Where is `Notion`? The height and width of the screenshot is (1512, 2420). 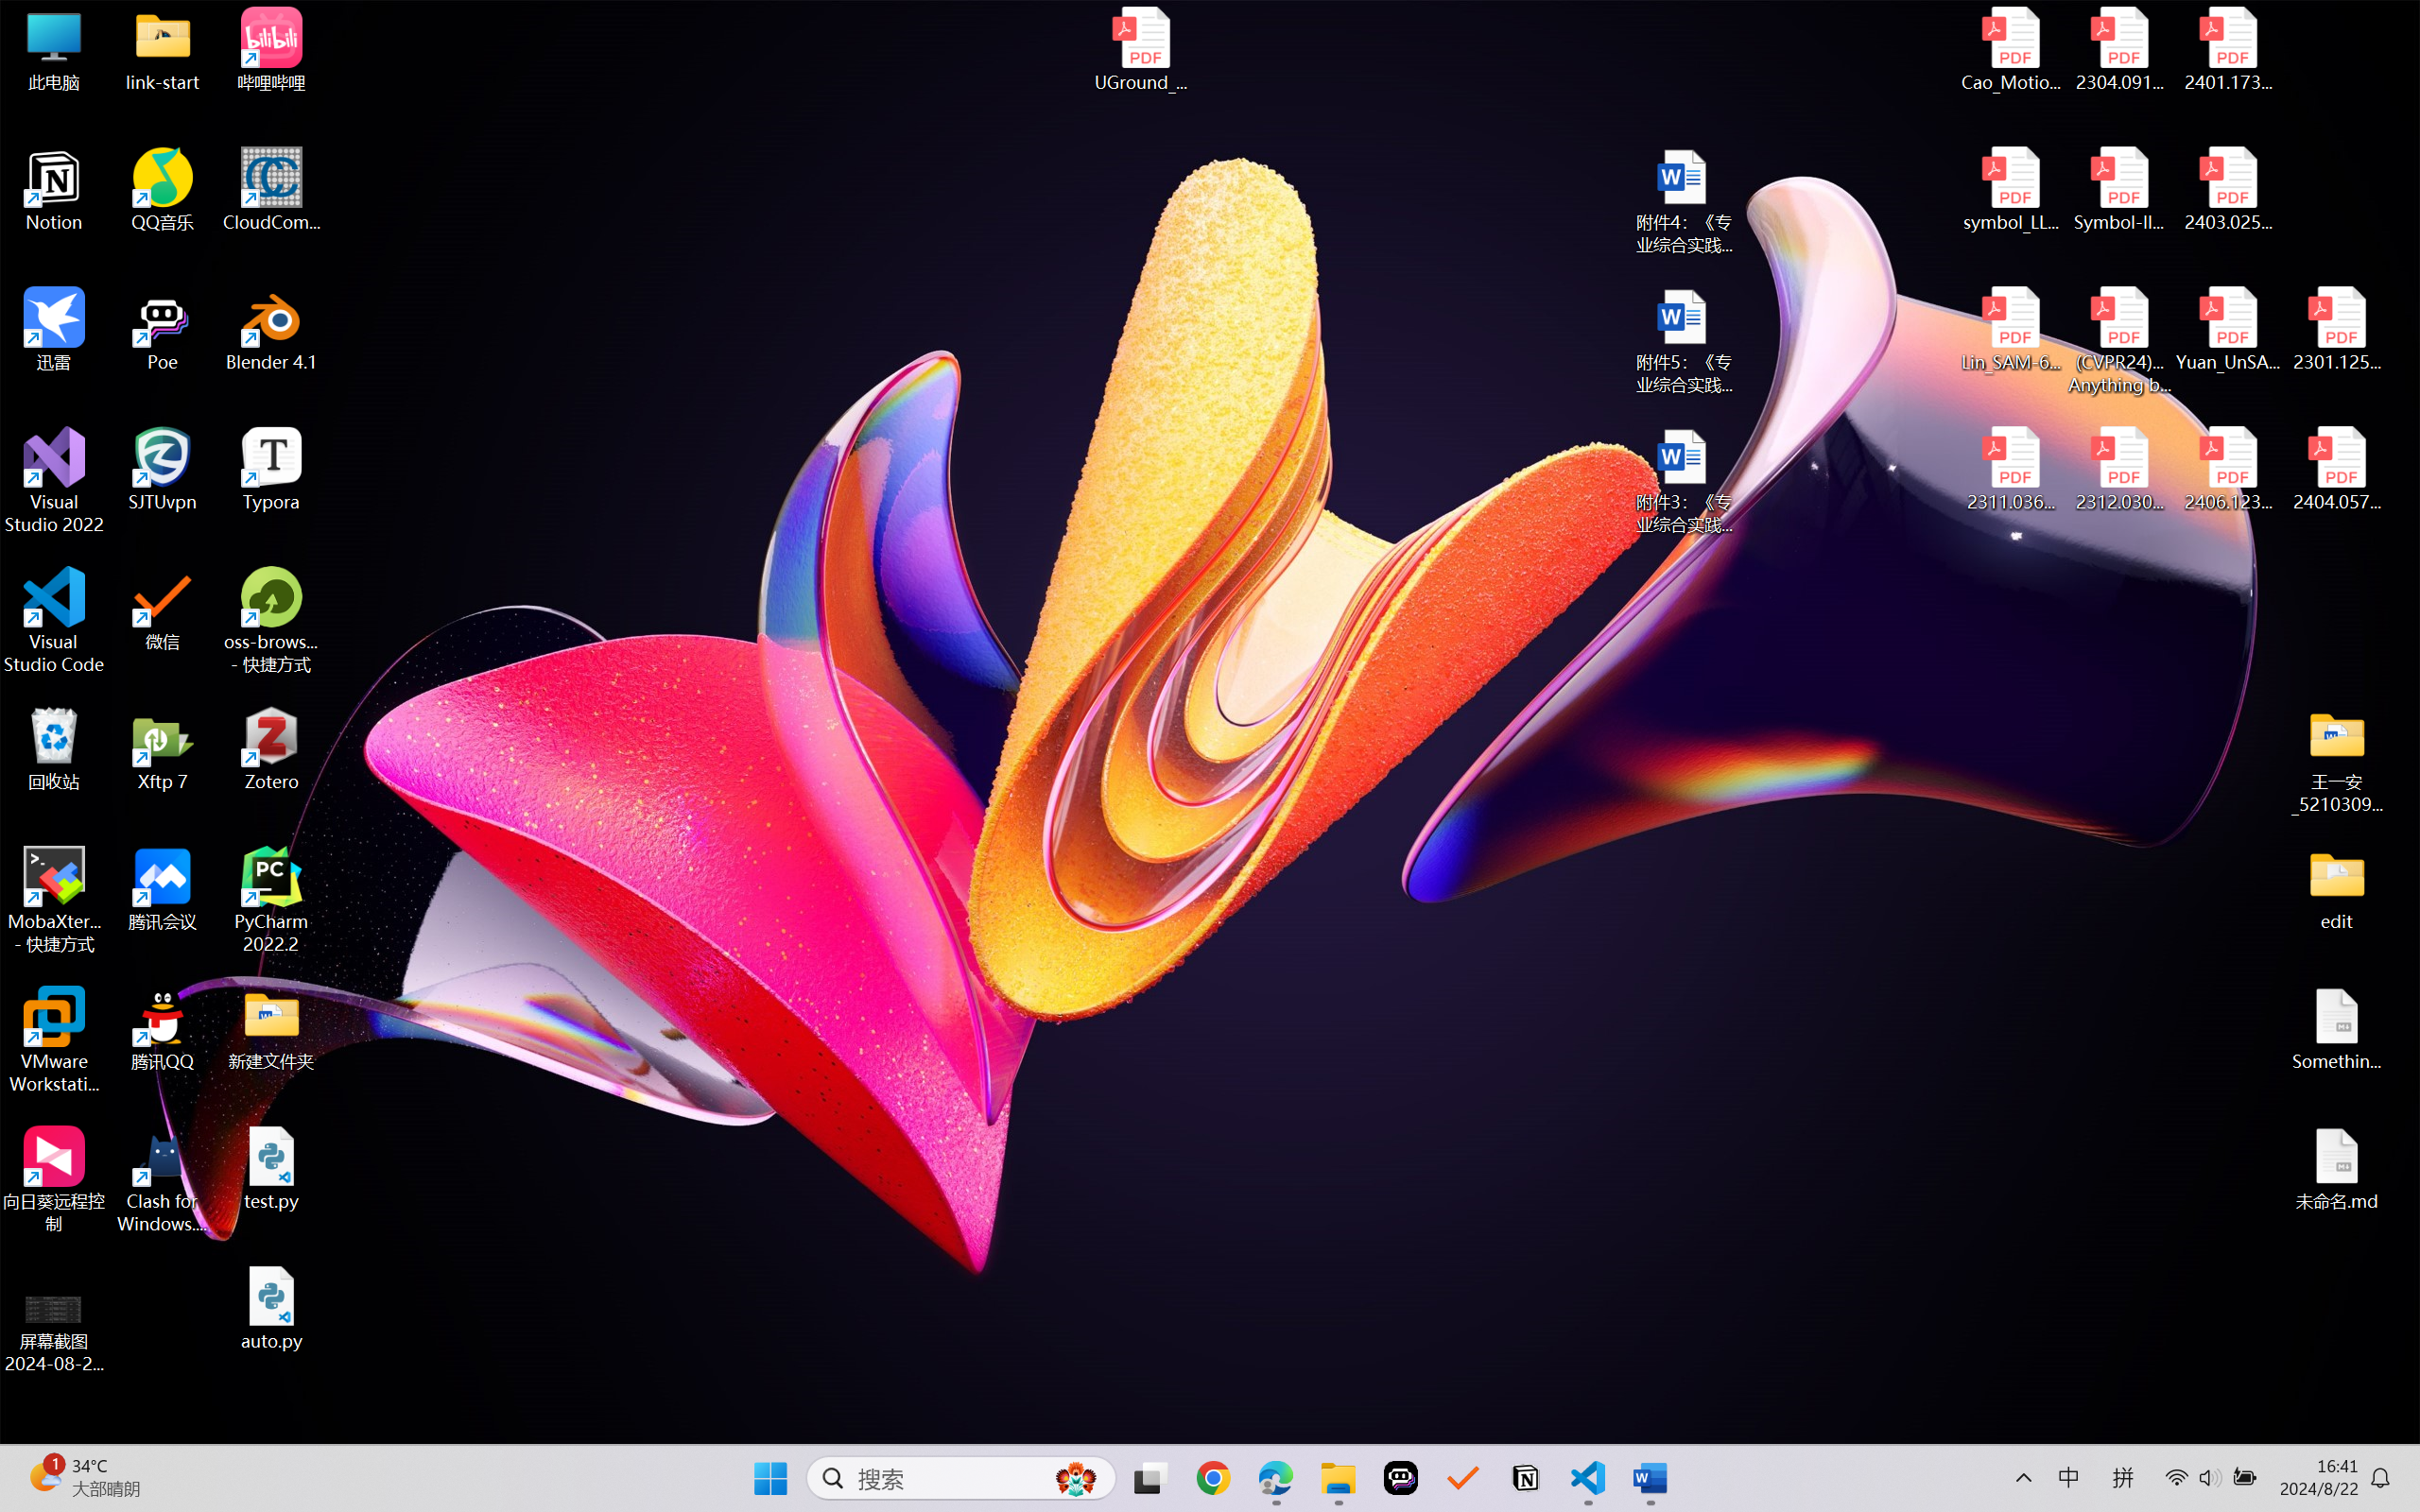
Notion is located at coordinates (1526, 1478).